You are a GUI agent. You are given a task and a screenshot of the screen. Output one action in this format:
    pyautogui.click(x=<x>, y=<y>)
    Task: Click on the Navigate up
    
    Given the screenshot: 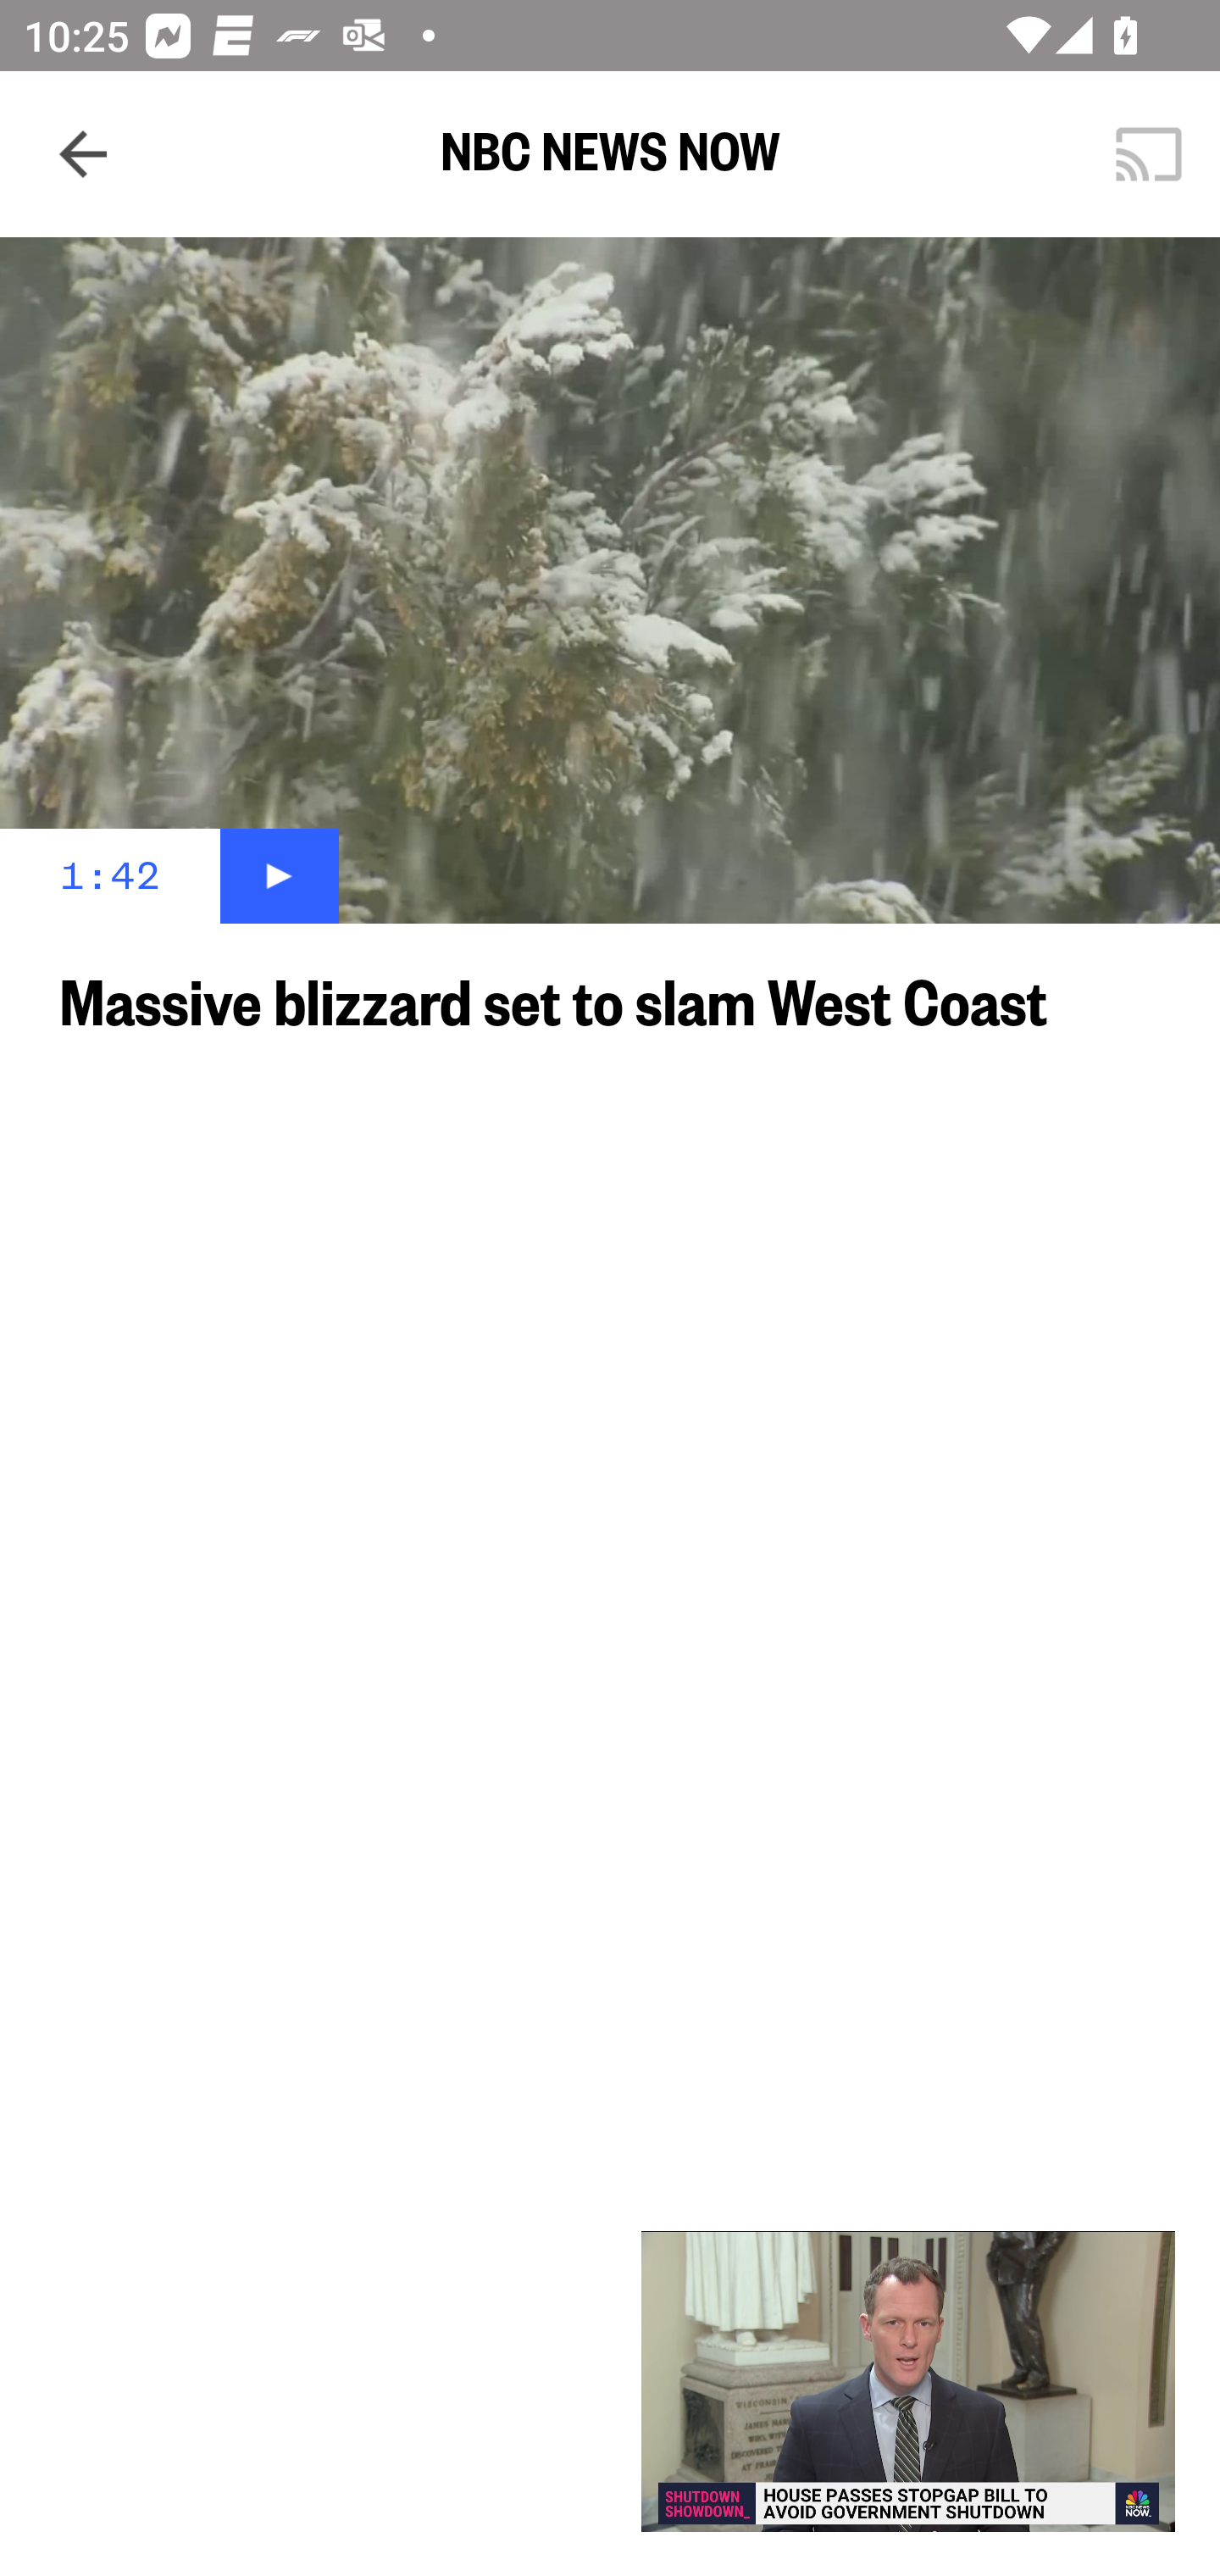 What is the action you would take?
    pyautogui.click(x=83, y=154)
    